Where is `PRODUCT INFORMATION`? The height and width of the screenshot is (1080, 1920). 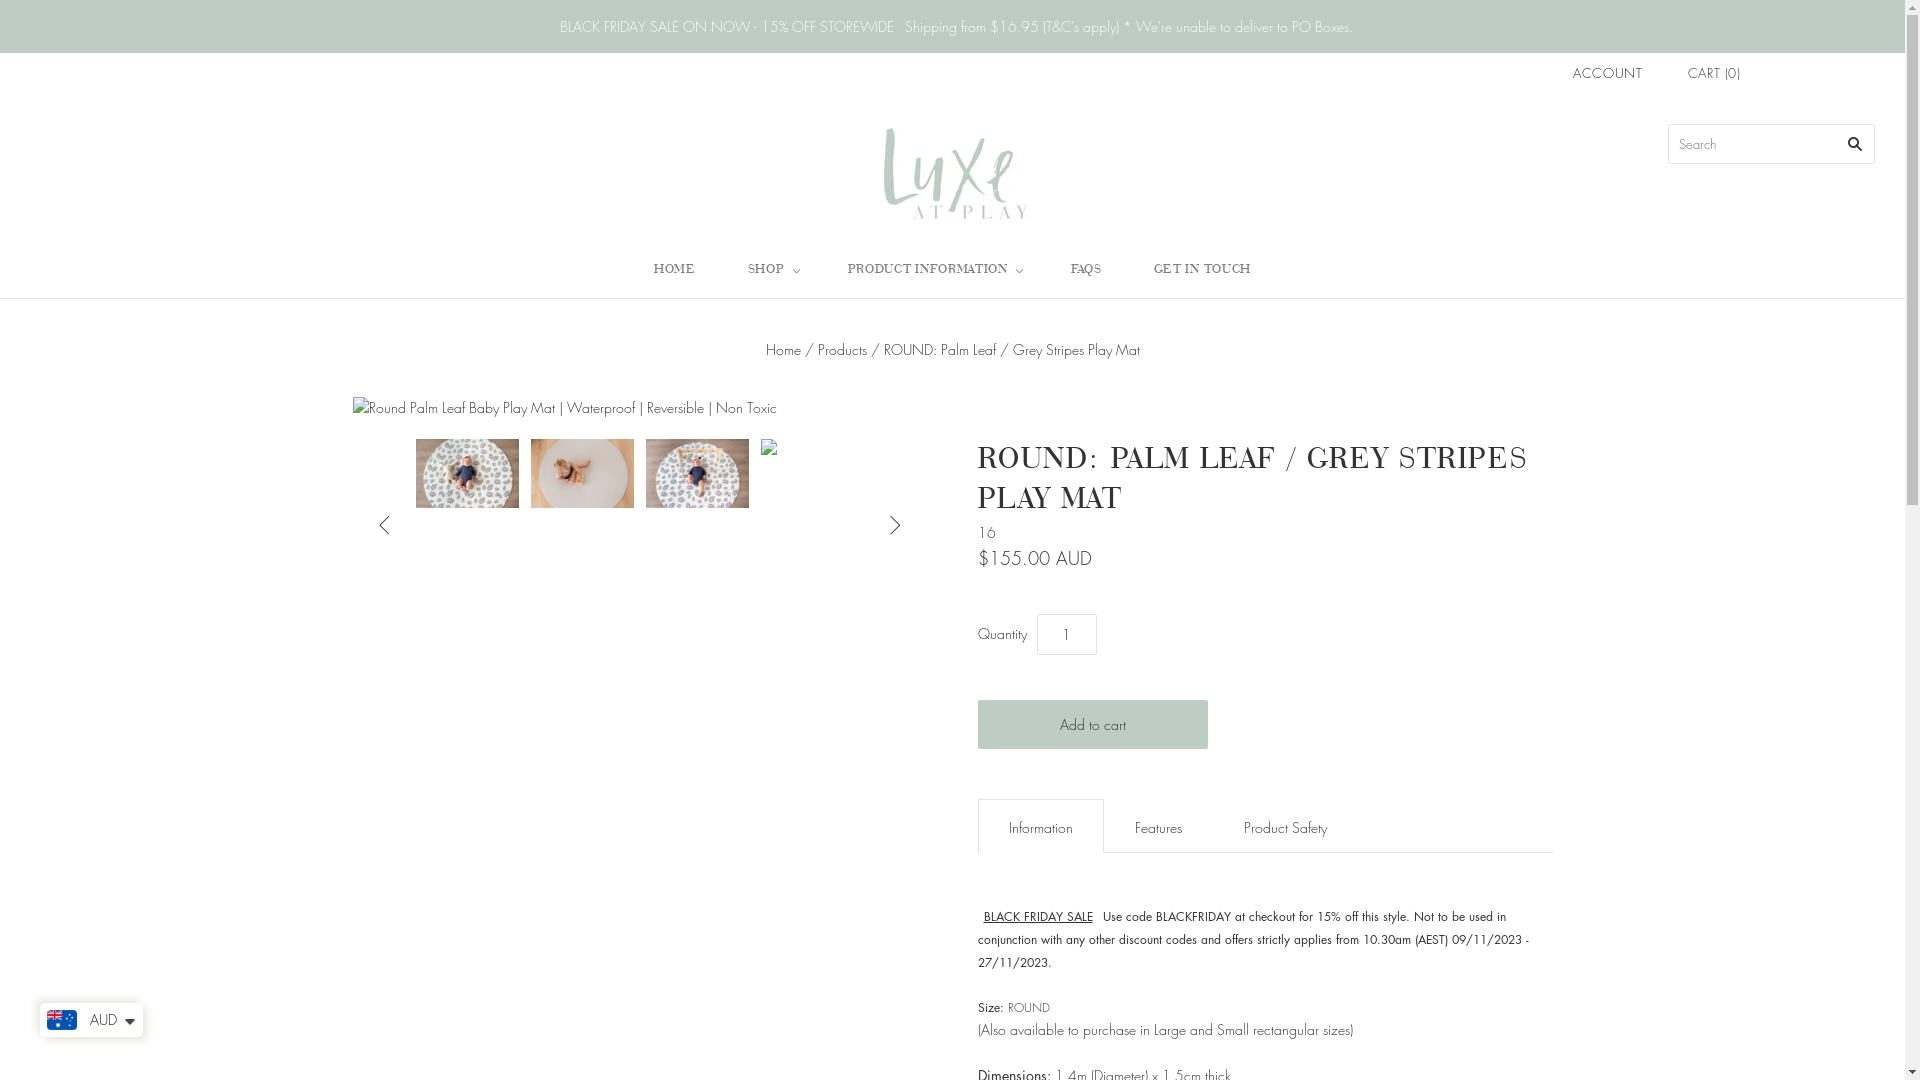
PRODUCT INFORMATION is located at coordinates (934, 270).